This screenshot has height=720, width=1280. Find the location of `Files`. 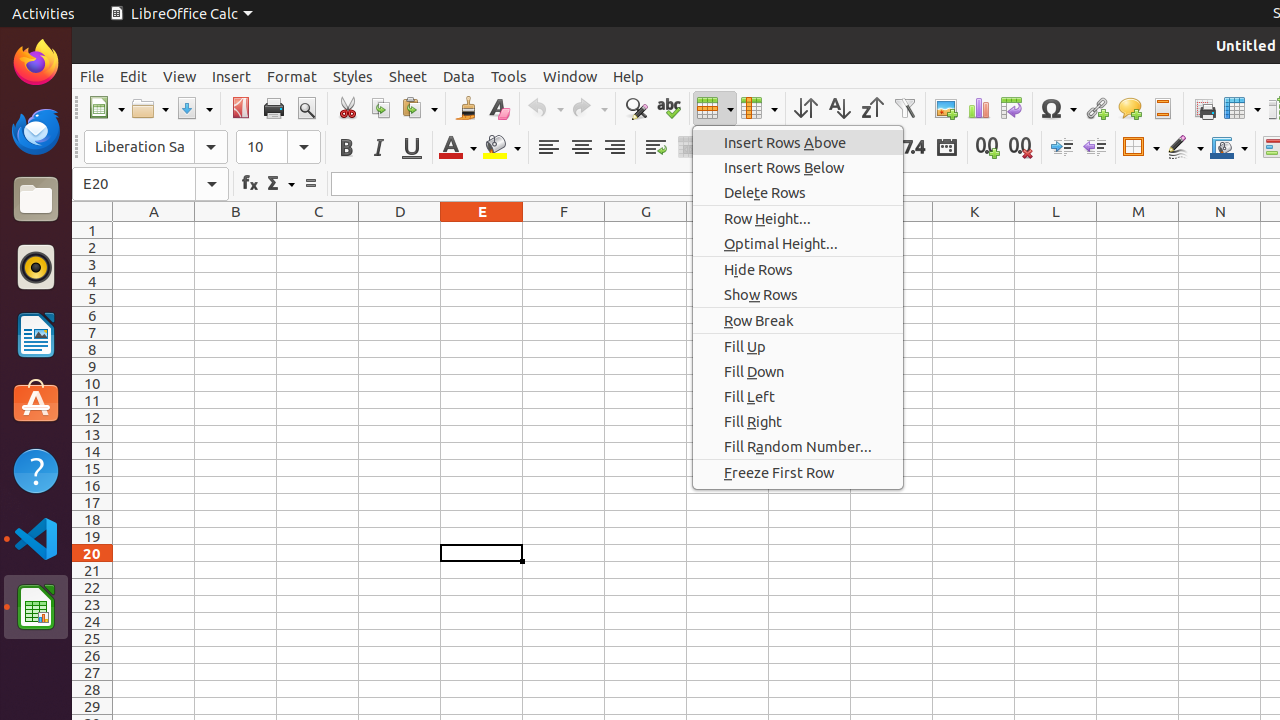

Files is located at coordinates (36, 200).